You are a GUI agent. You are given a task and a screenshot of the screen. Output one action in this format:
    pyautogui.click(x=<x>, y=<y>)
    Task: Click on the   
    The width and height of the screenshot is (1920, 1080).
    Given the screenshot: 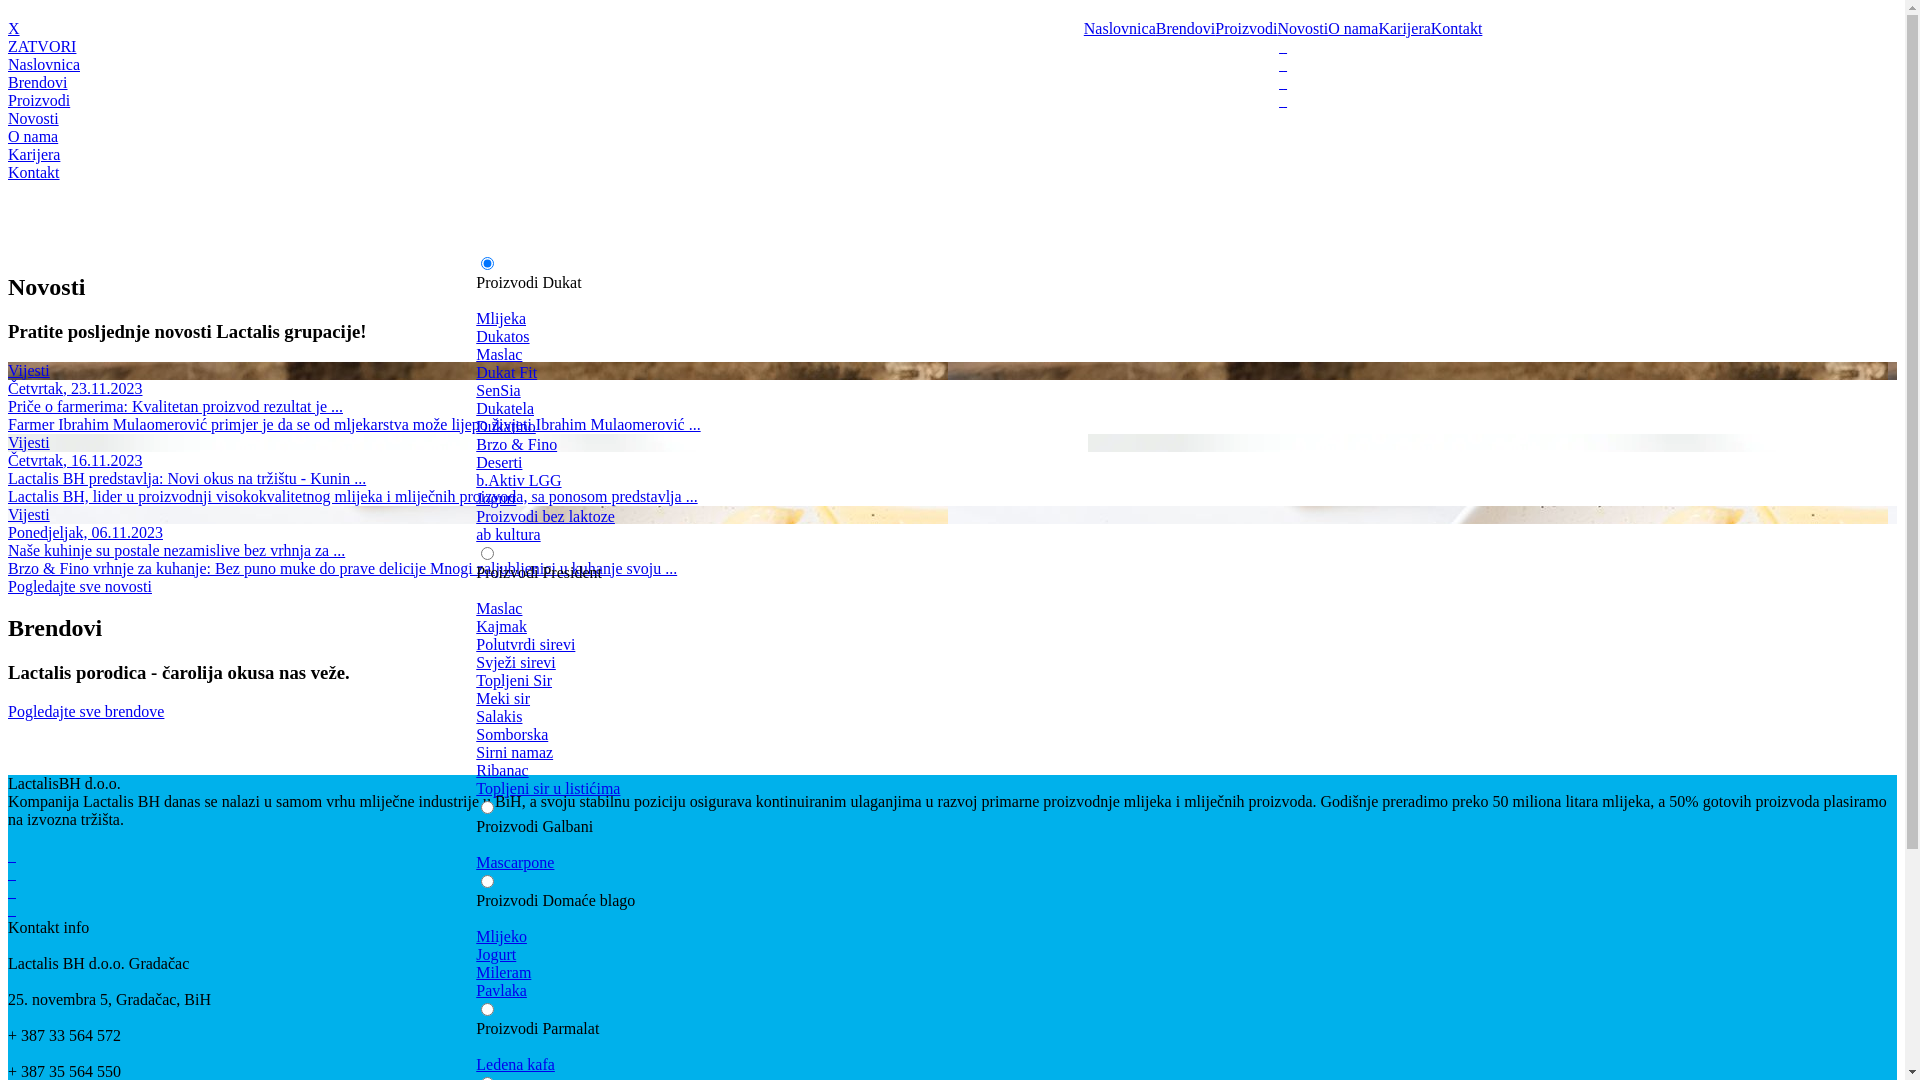 What is the action you would take?
    pyautogui.click(x=1283, y=82)
    